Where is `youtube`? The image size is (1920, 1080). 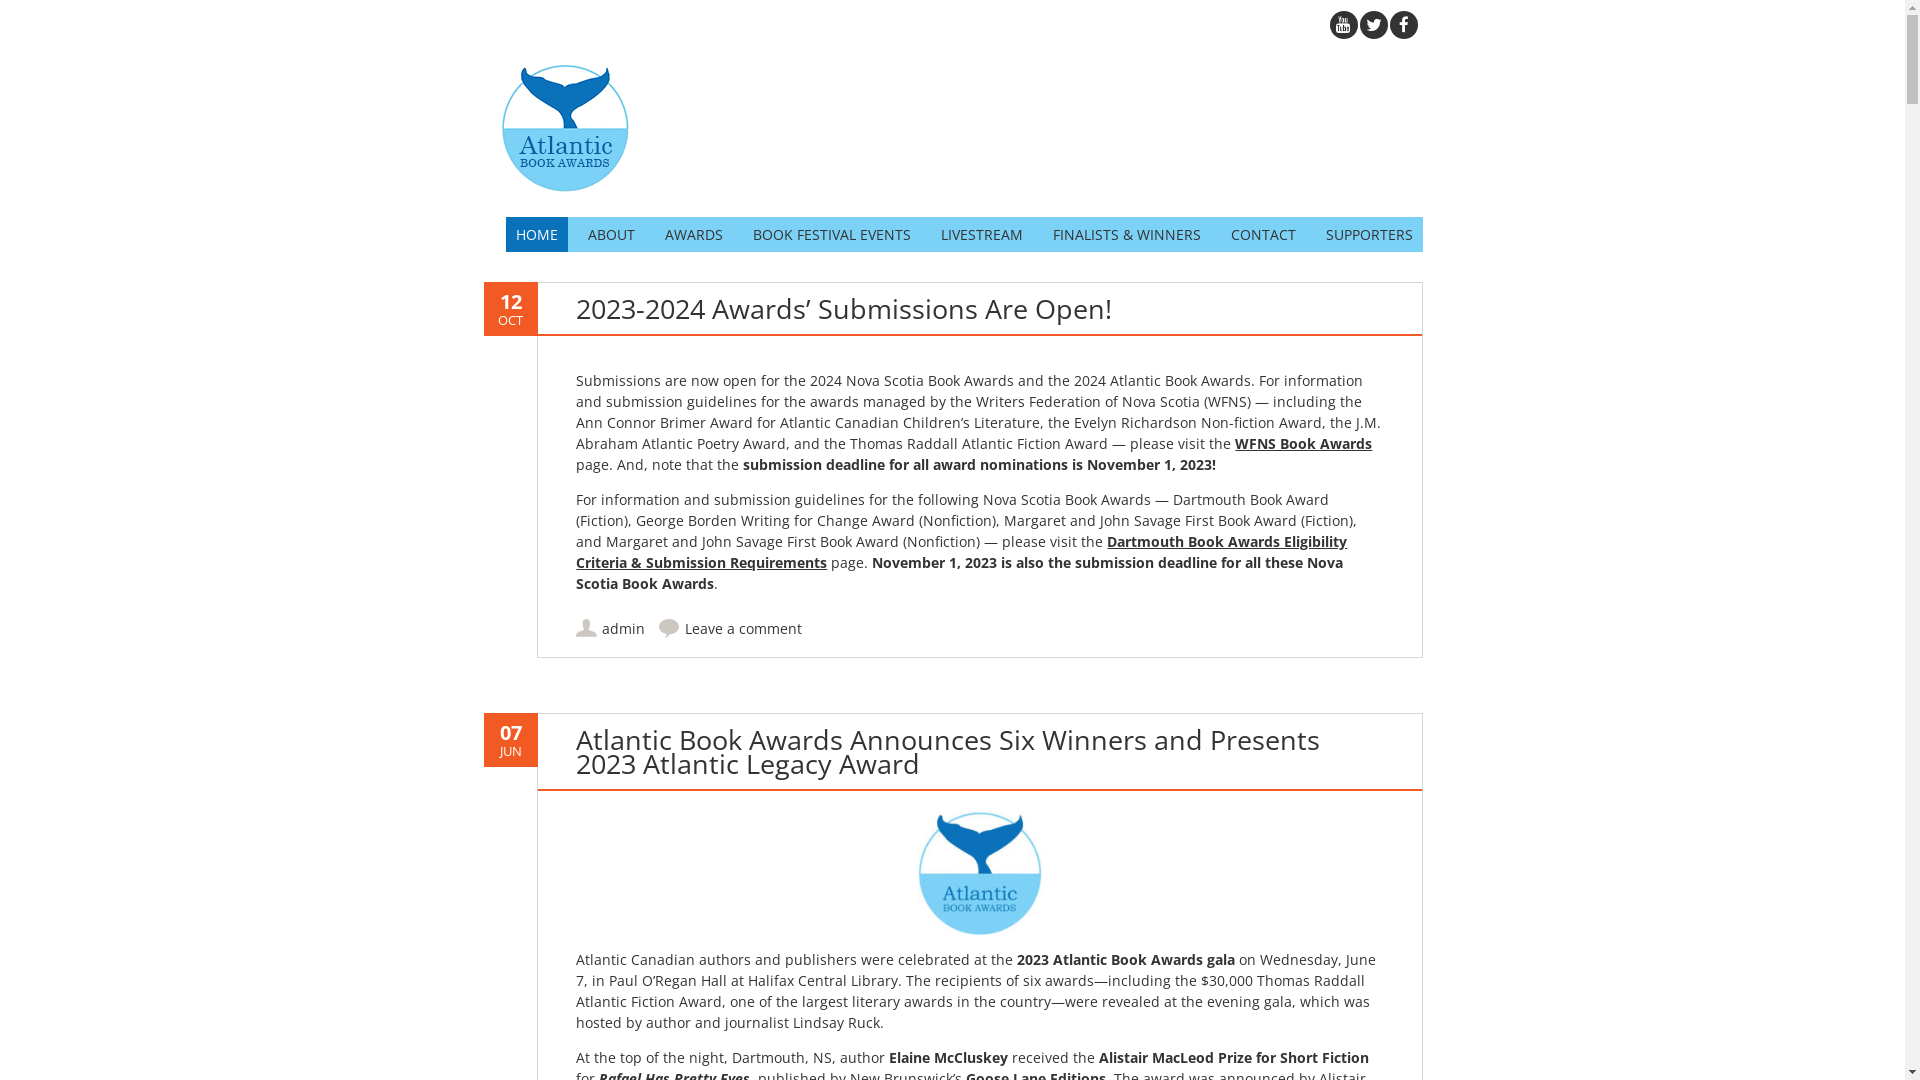 youtube is located at coordinates (1343, 25).